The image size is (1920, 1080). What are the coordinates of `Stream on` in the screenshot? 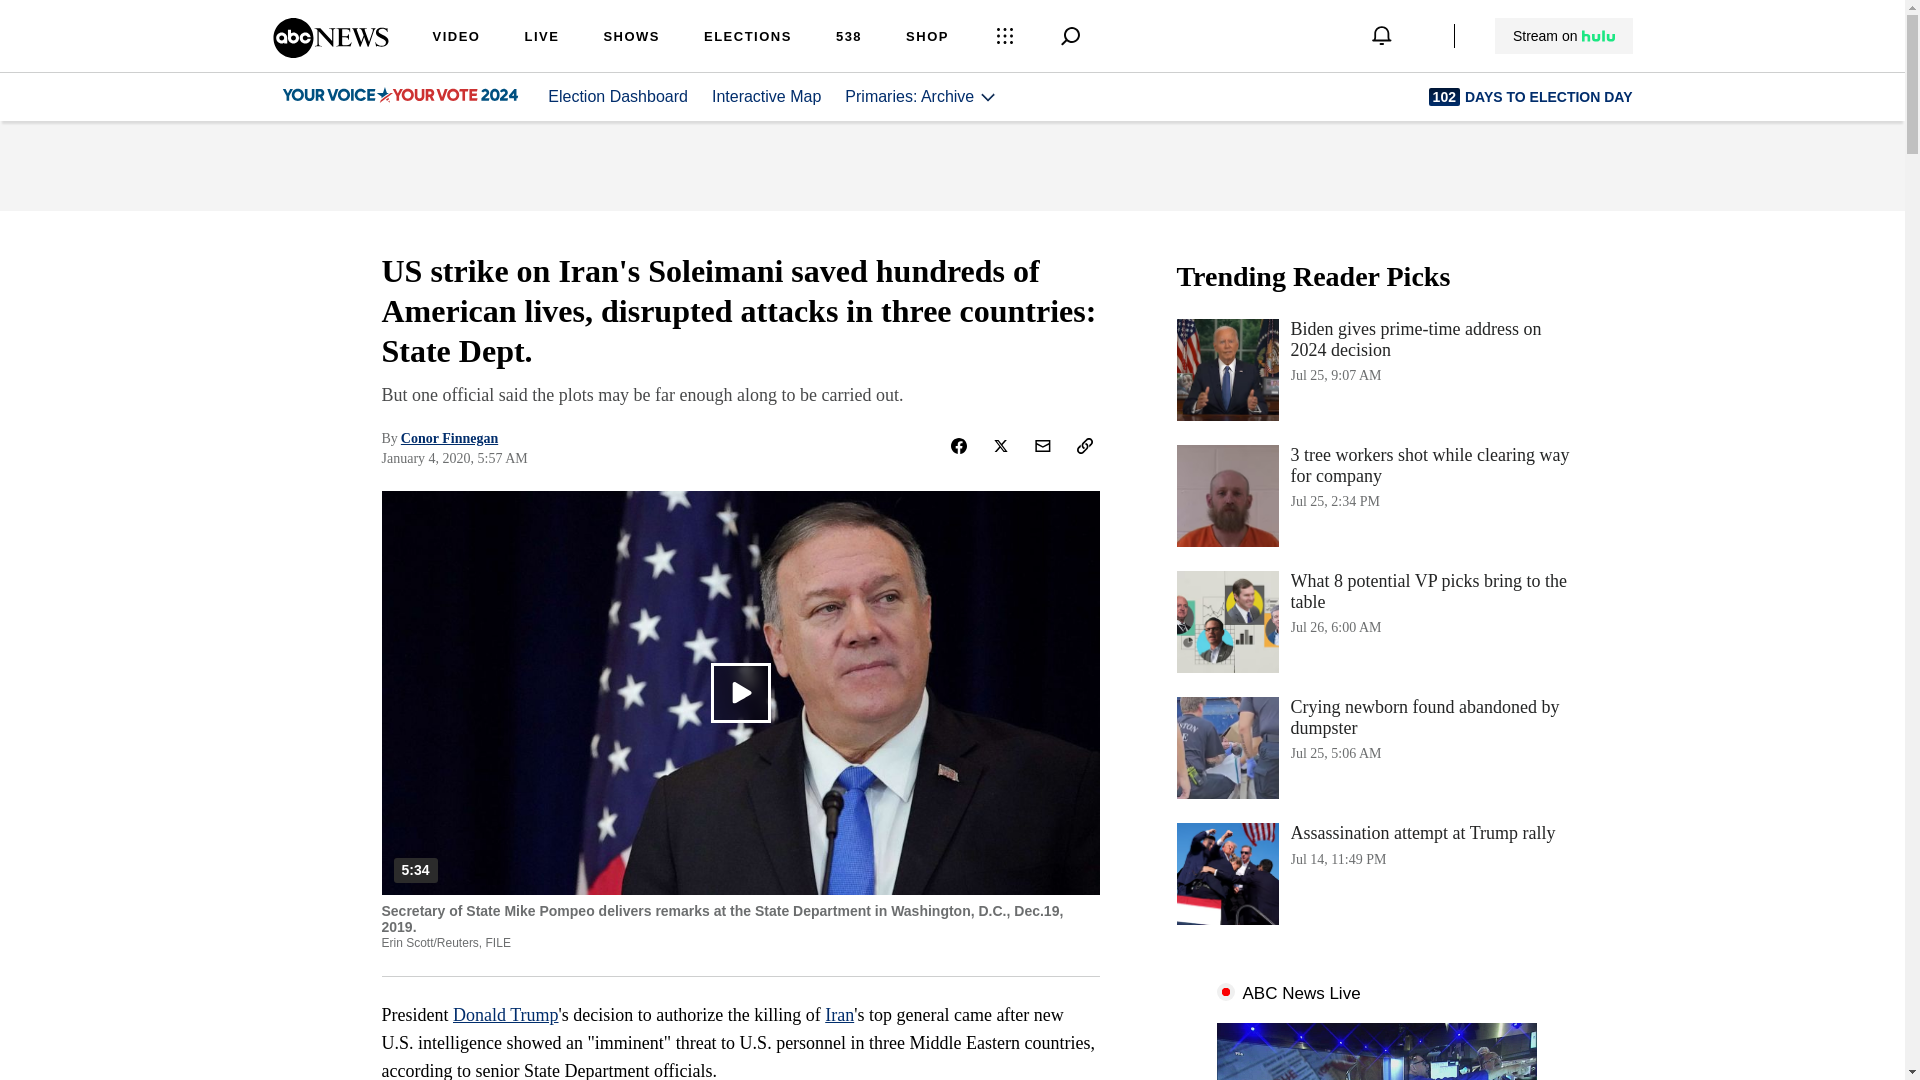 It's located at (1563, 36).